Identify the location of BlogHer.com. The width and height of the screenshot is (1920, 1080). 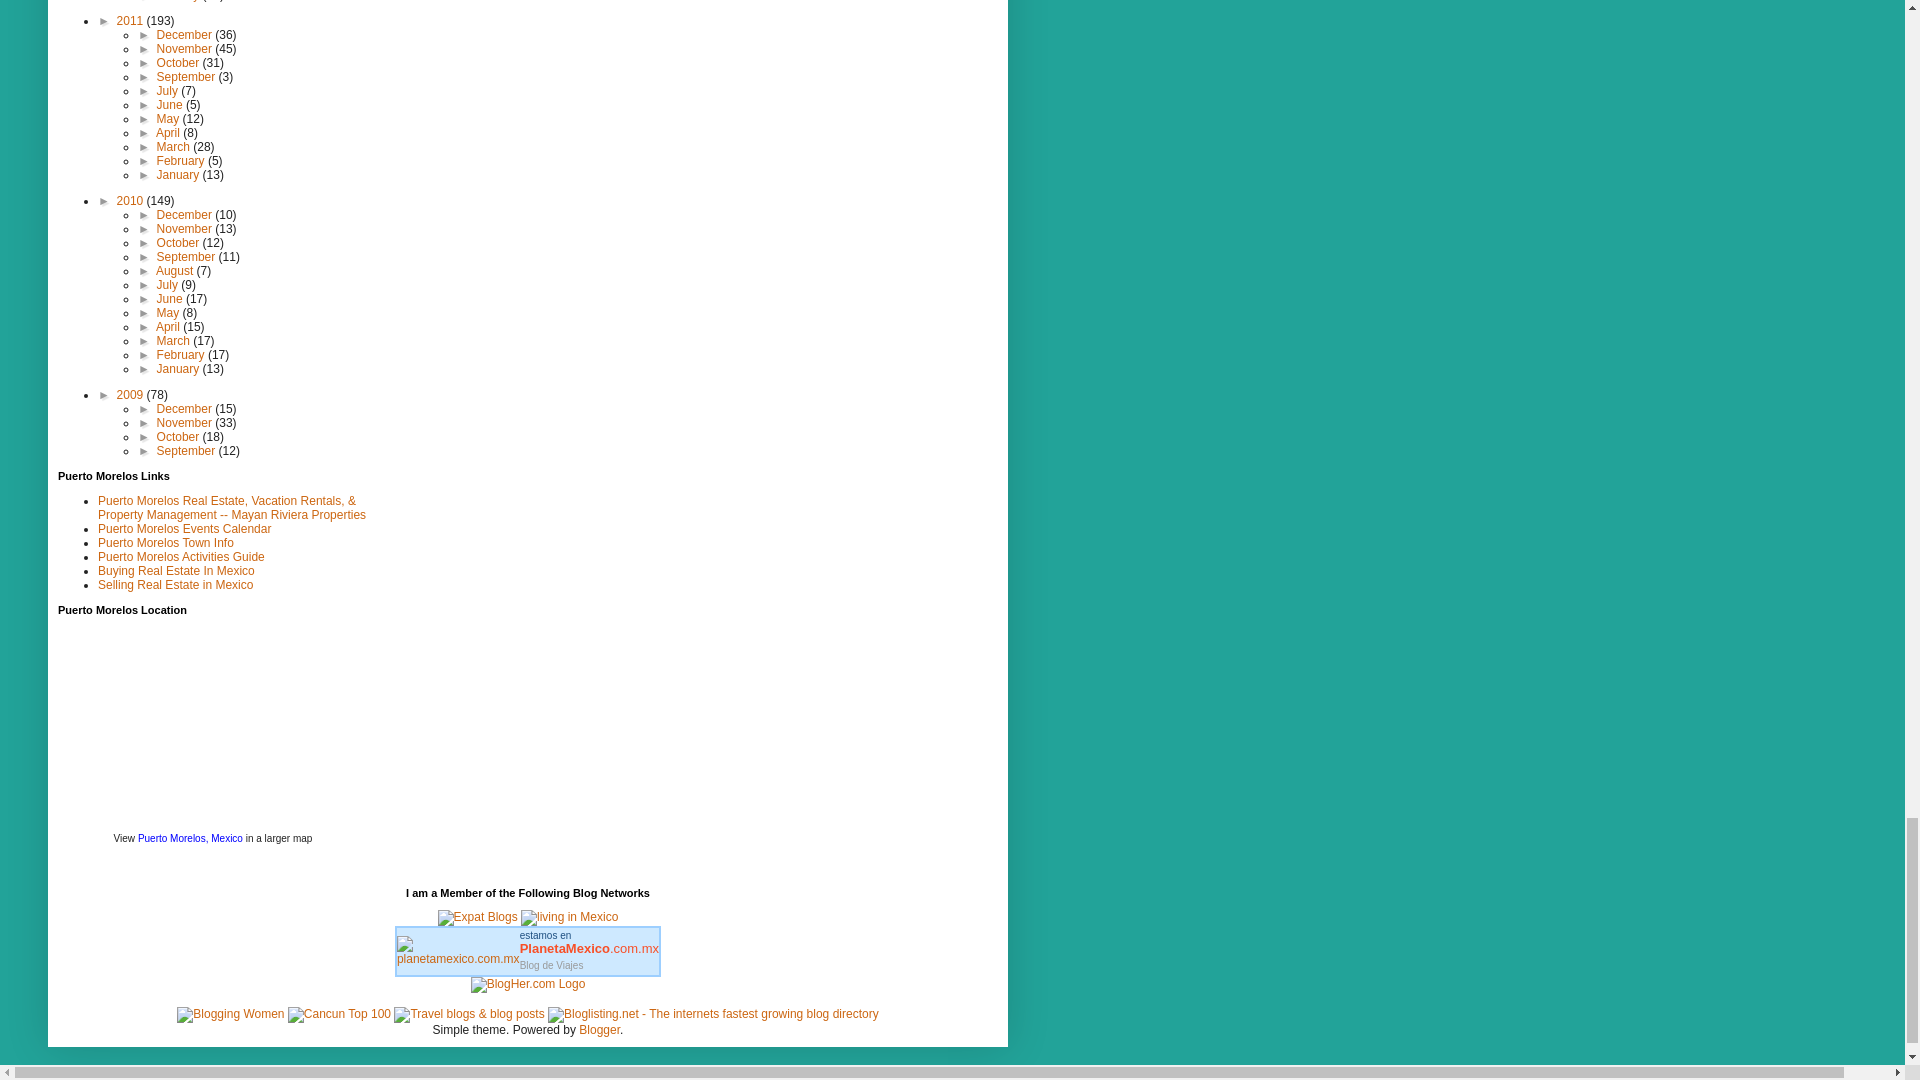
(528, 984).